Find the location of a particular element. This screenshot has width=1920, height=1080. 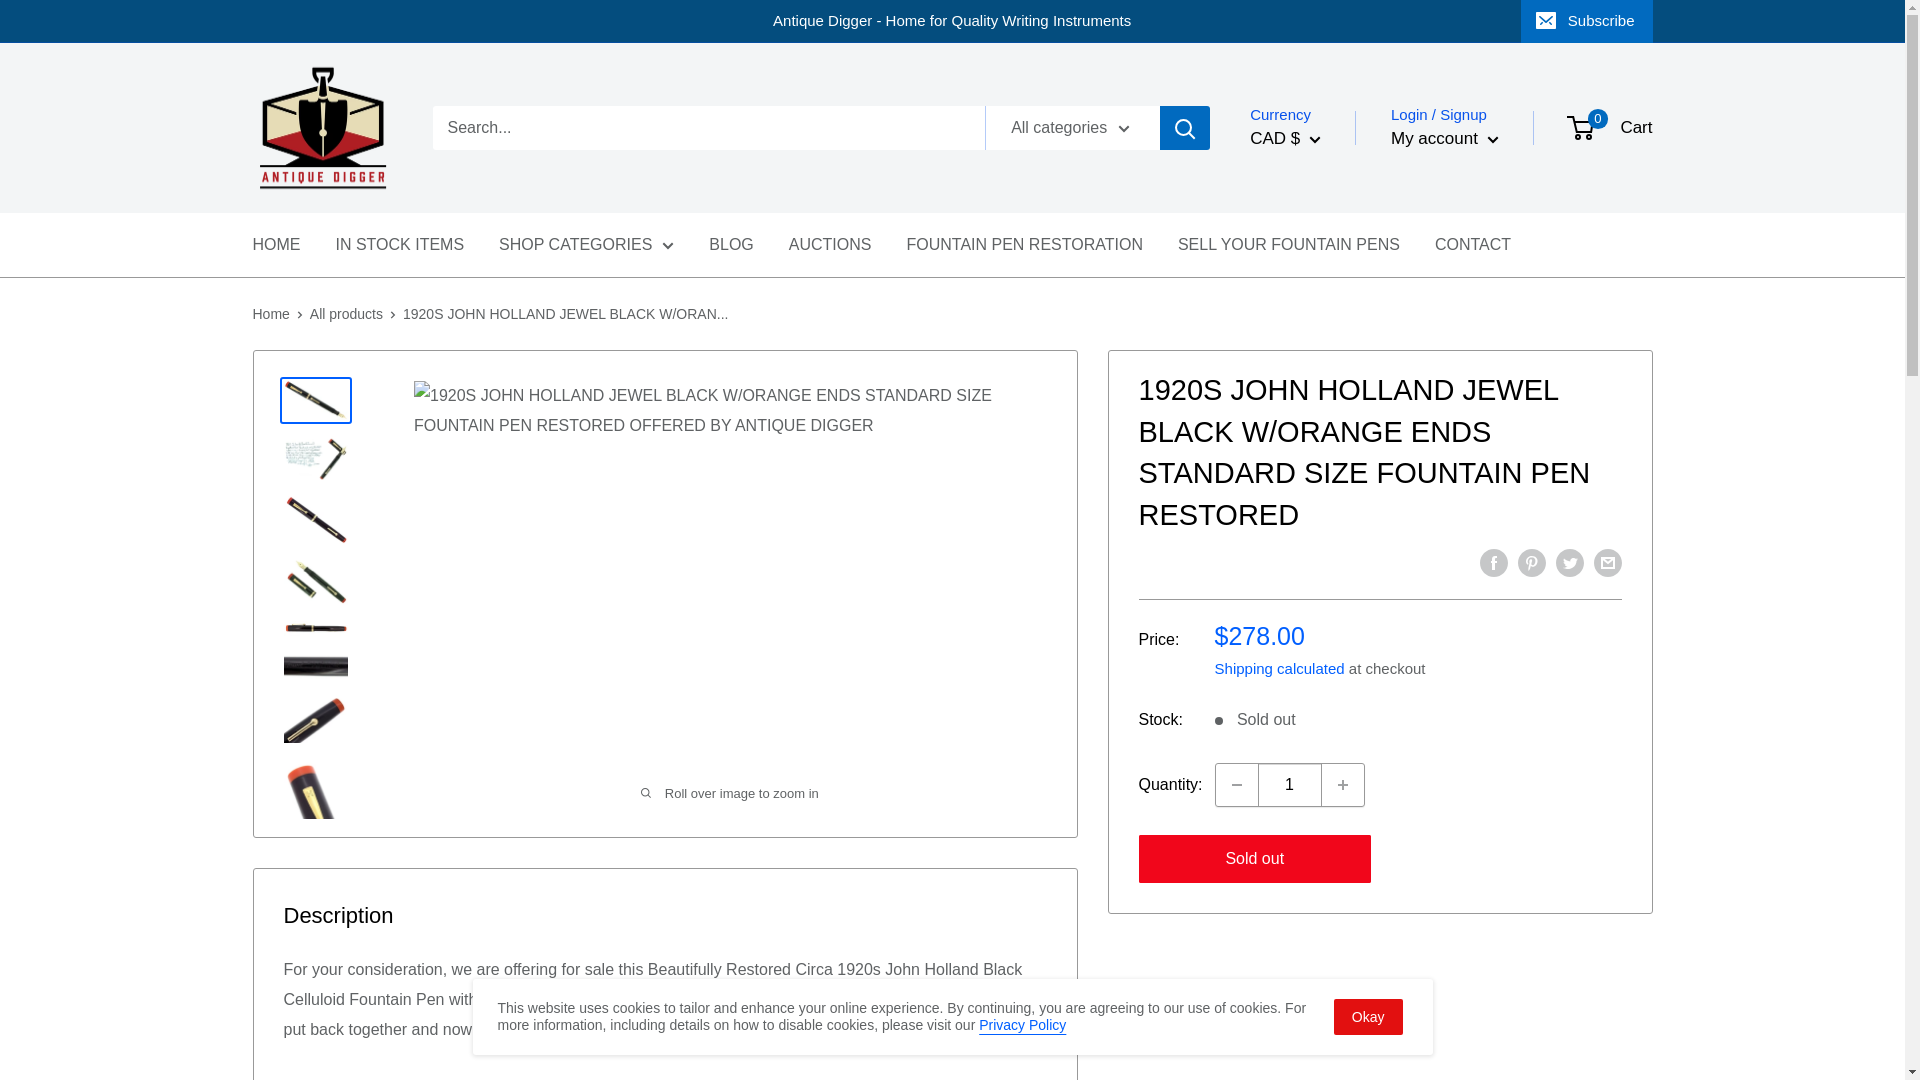

Subscribe is located at coordinates (1586, 21).